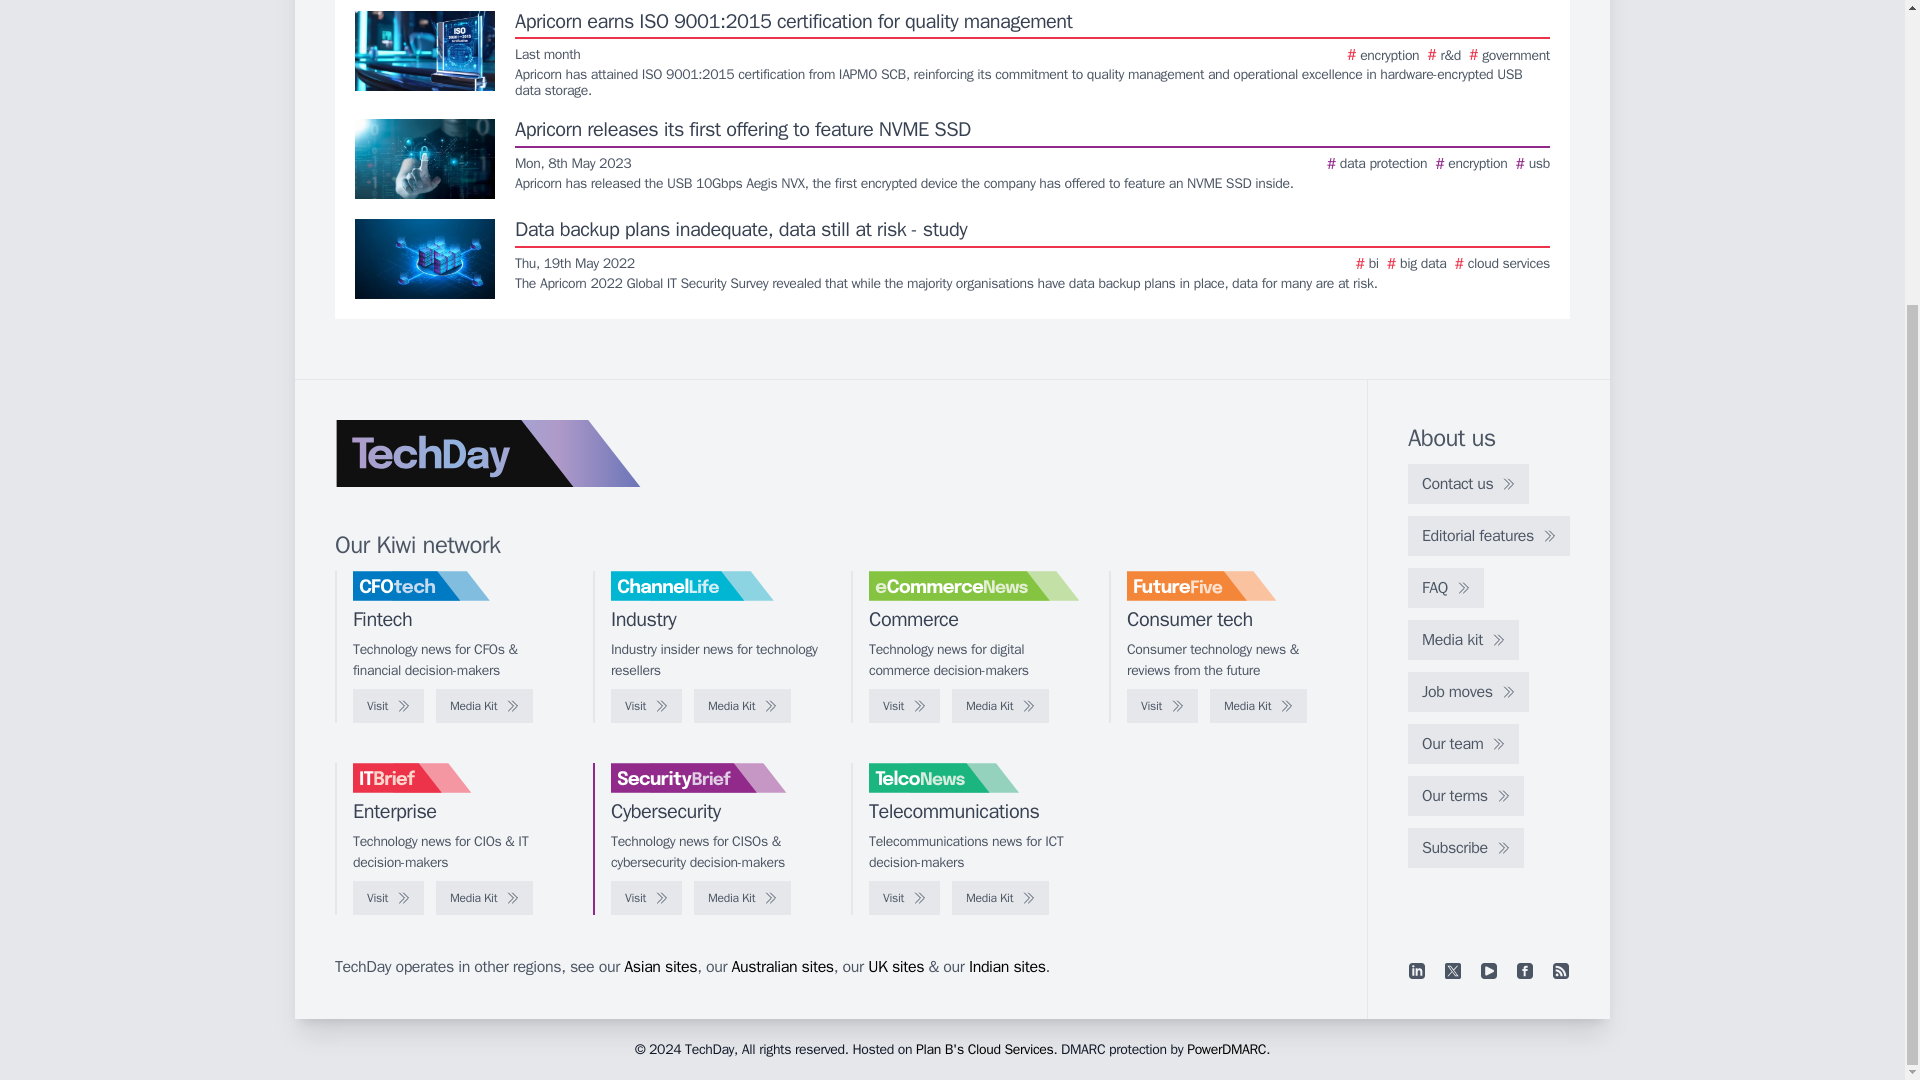 The width and height of the screenshot is (1920, 1080). Describe the element at coordinates (1000, 706) in the screenshot. I see `Media Kit` at that location.